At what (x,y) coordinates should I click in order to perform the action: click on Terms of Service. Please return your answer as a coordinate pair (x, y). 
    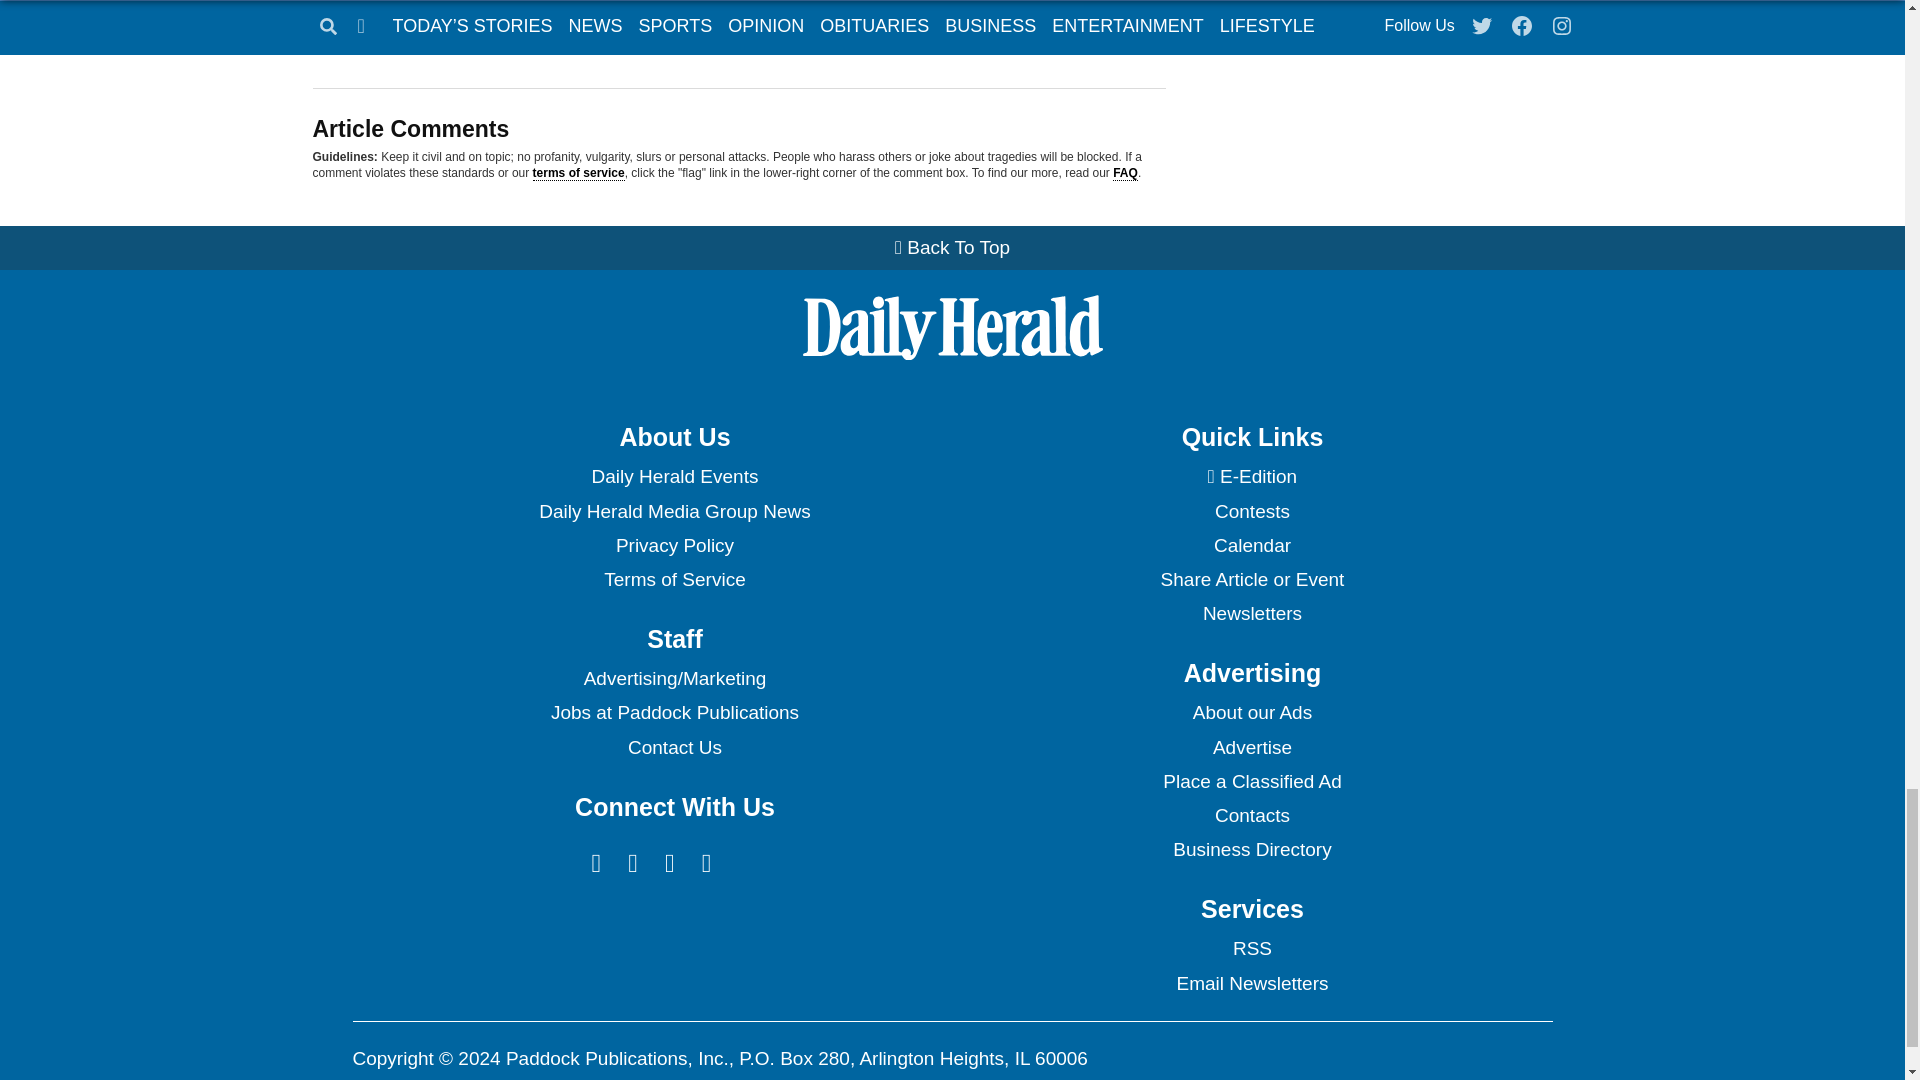
    Looking at the image, I should click on (674, 580).